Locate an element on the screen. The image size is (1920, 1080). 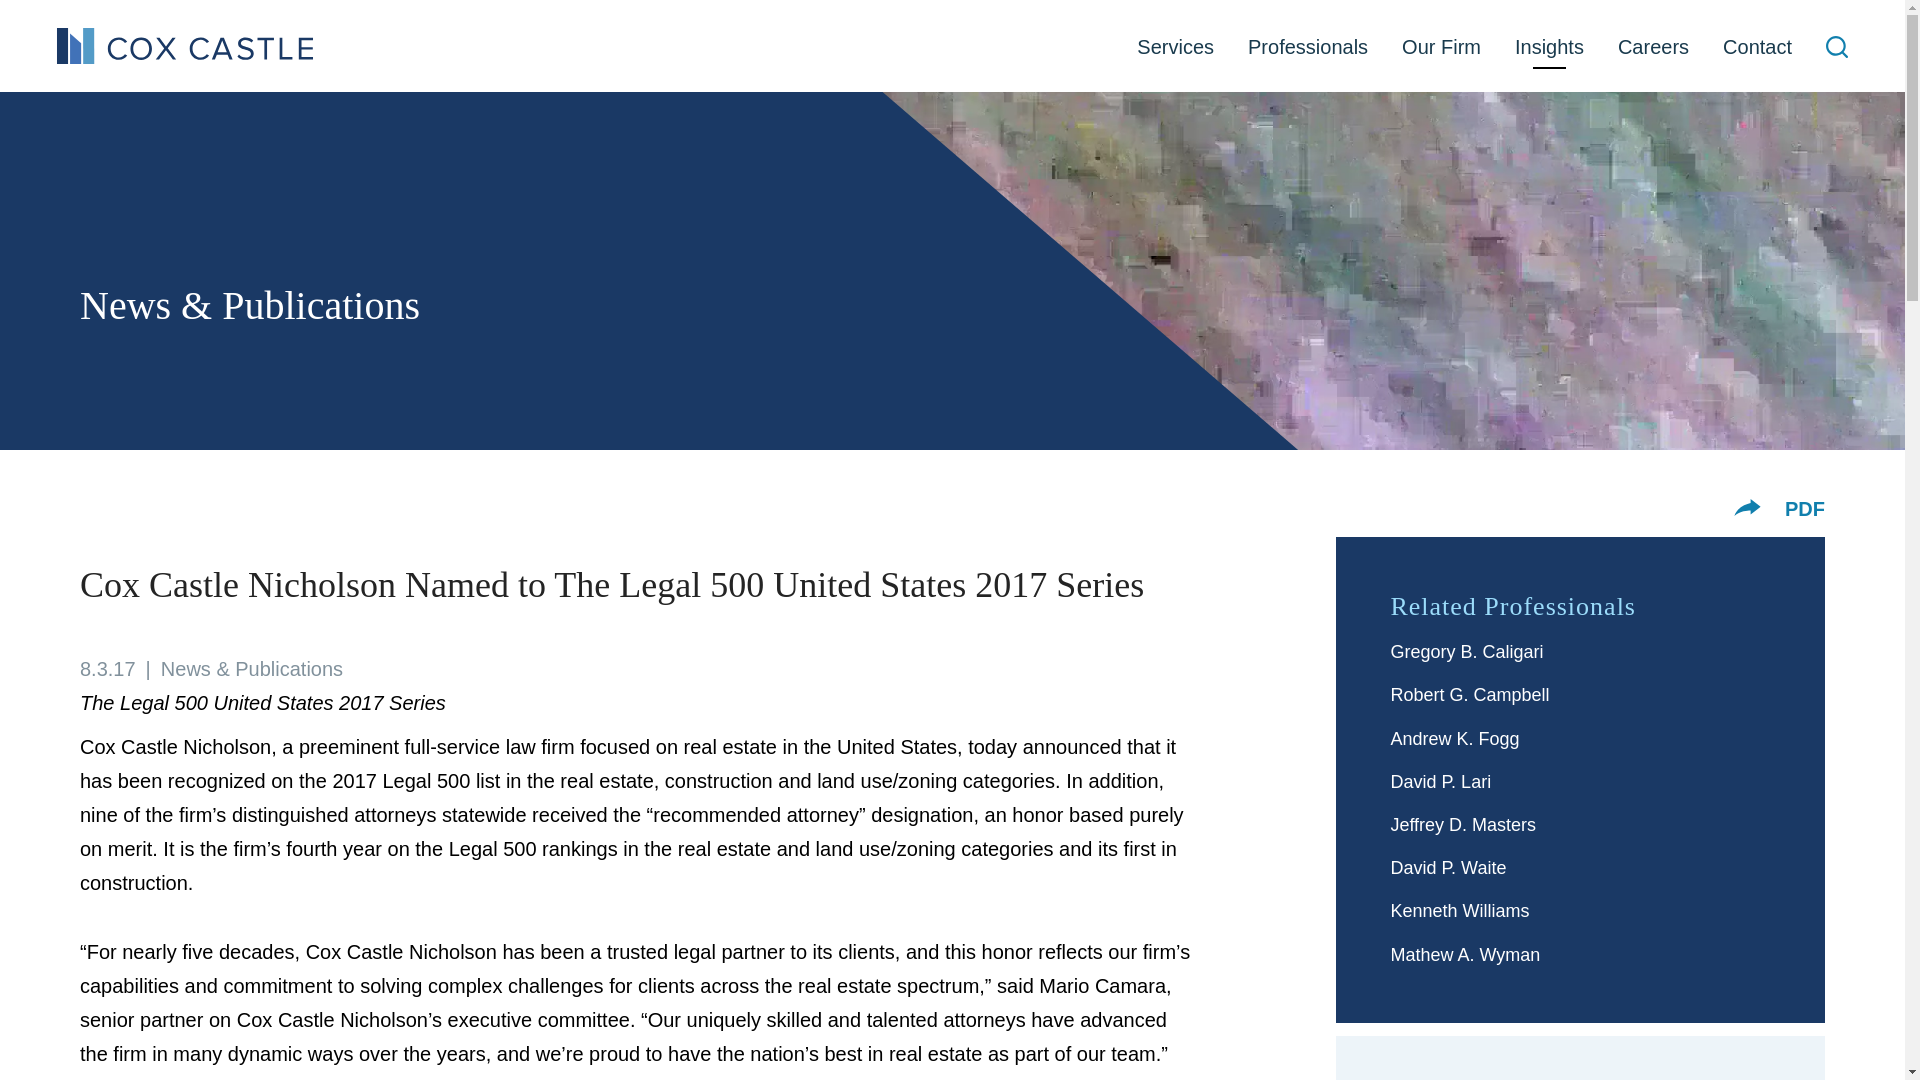
Search is located at coordinates (1836, 46).